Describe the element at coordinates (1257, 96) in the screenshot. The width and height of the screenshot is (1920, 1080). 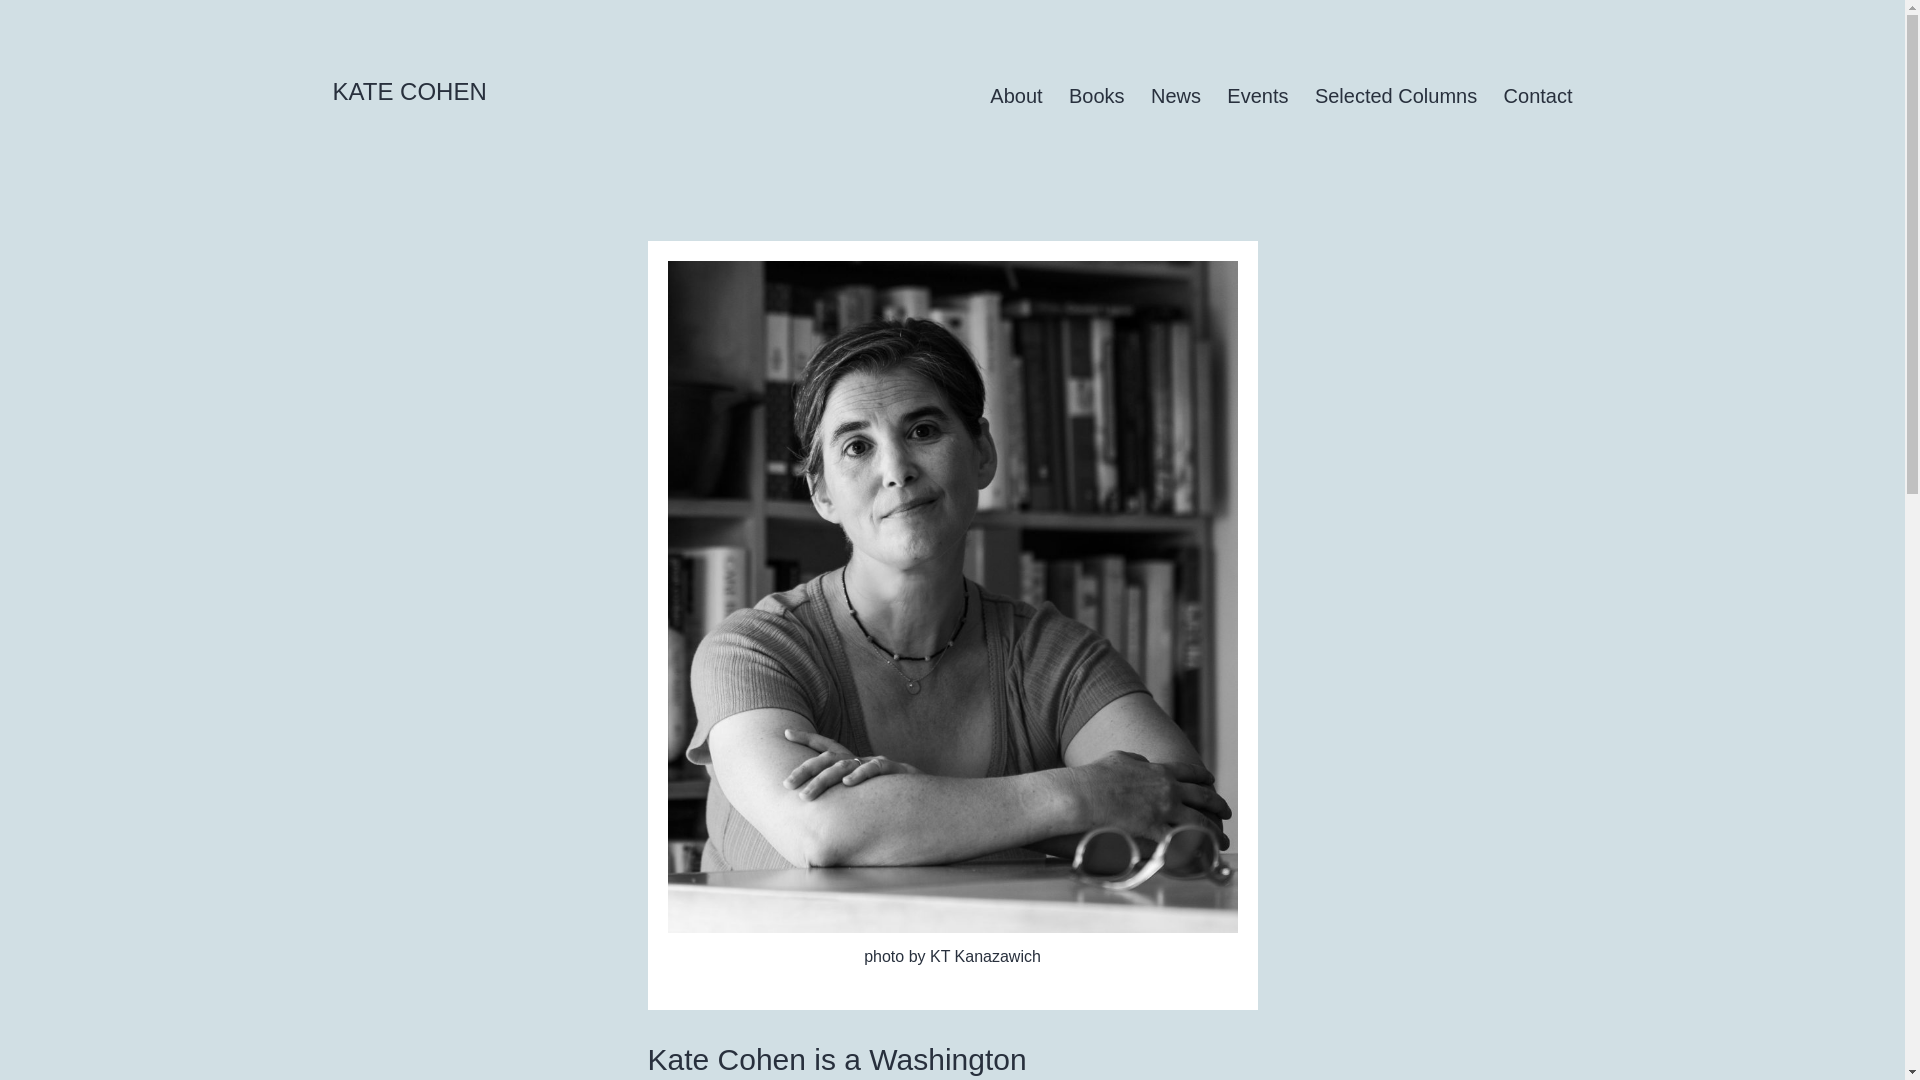
I see `Events` at that location.